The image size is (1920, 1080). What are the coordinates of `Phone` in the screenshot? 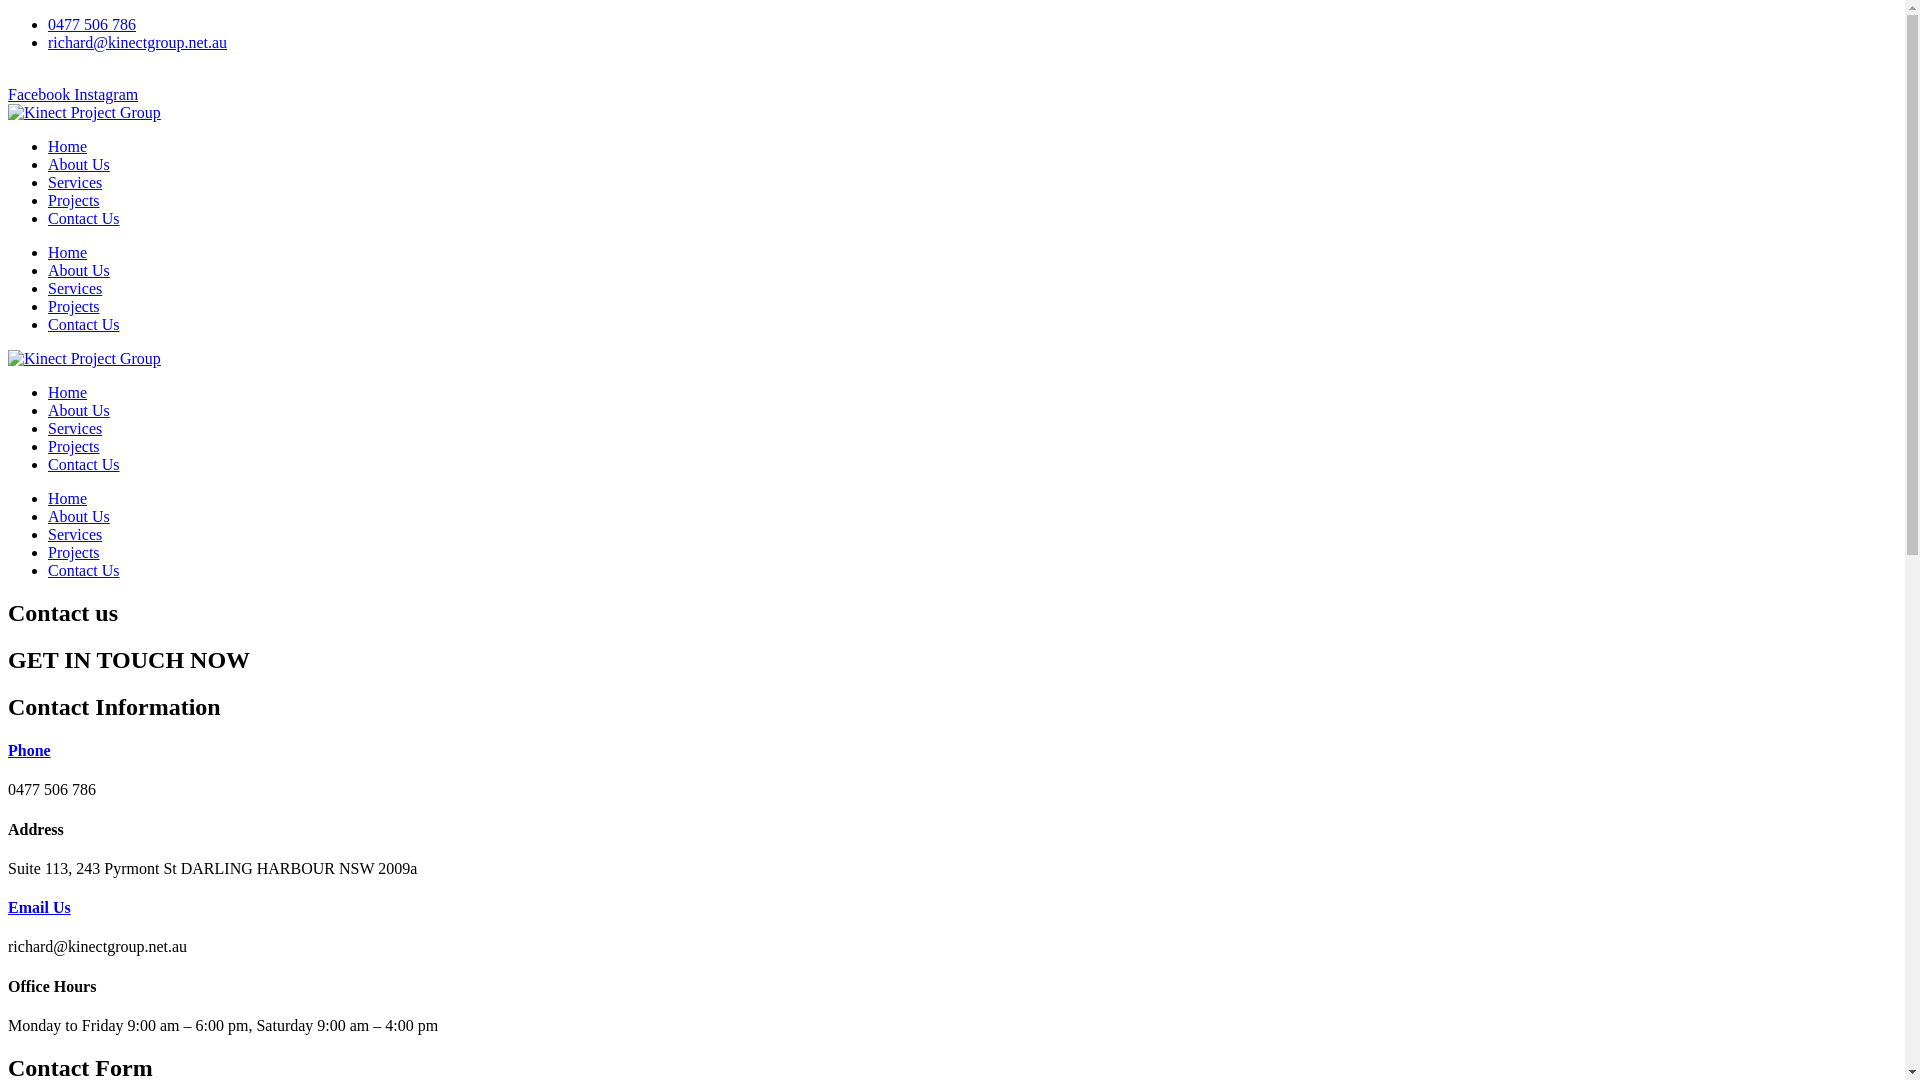 It's located at (30, 750).